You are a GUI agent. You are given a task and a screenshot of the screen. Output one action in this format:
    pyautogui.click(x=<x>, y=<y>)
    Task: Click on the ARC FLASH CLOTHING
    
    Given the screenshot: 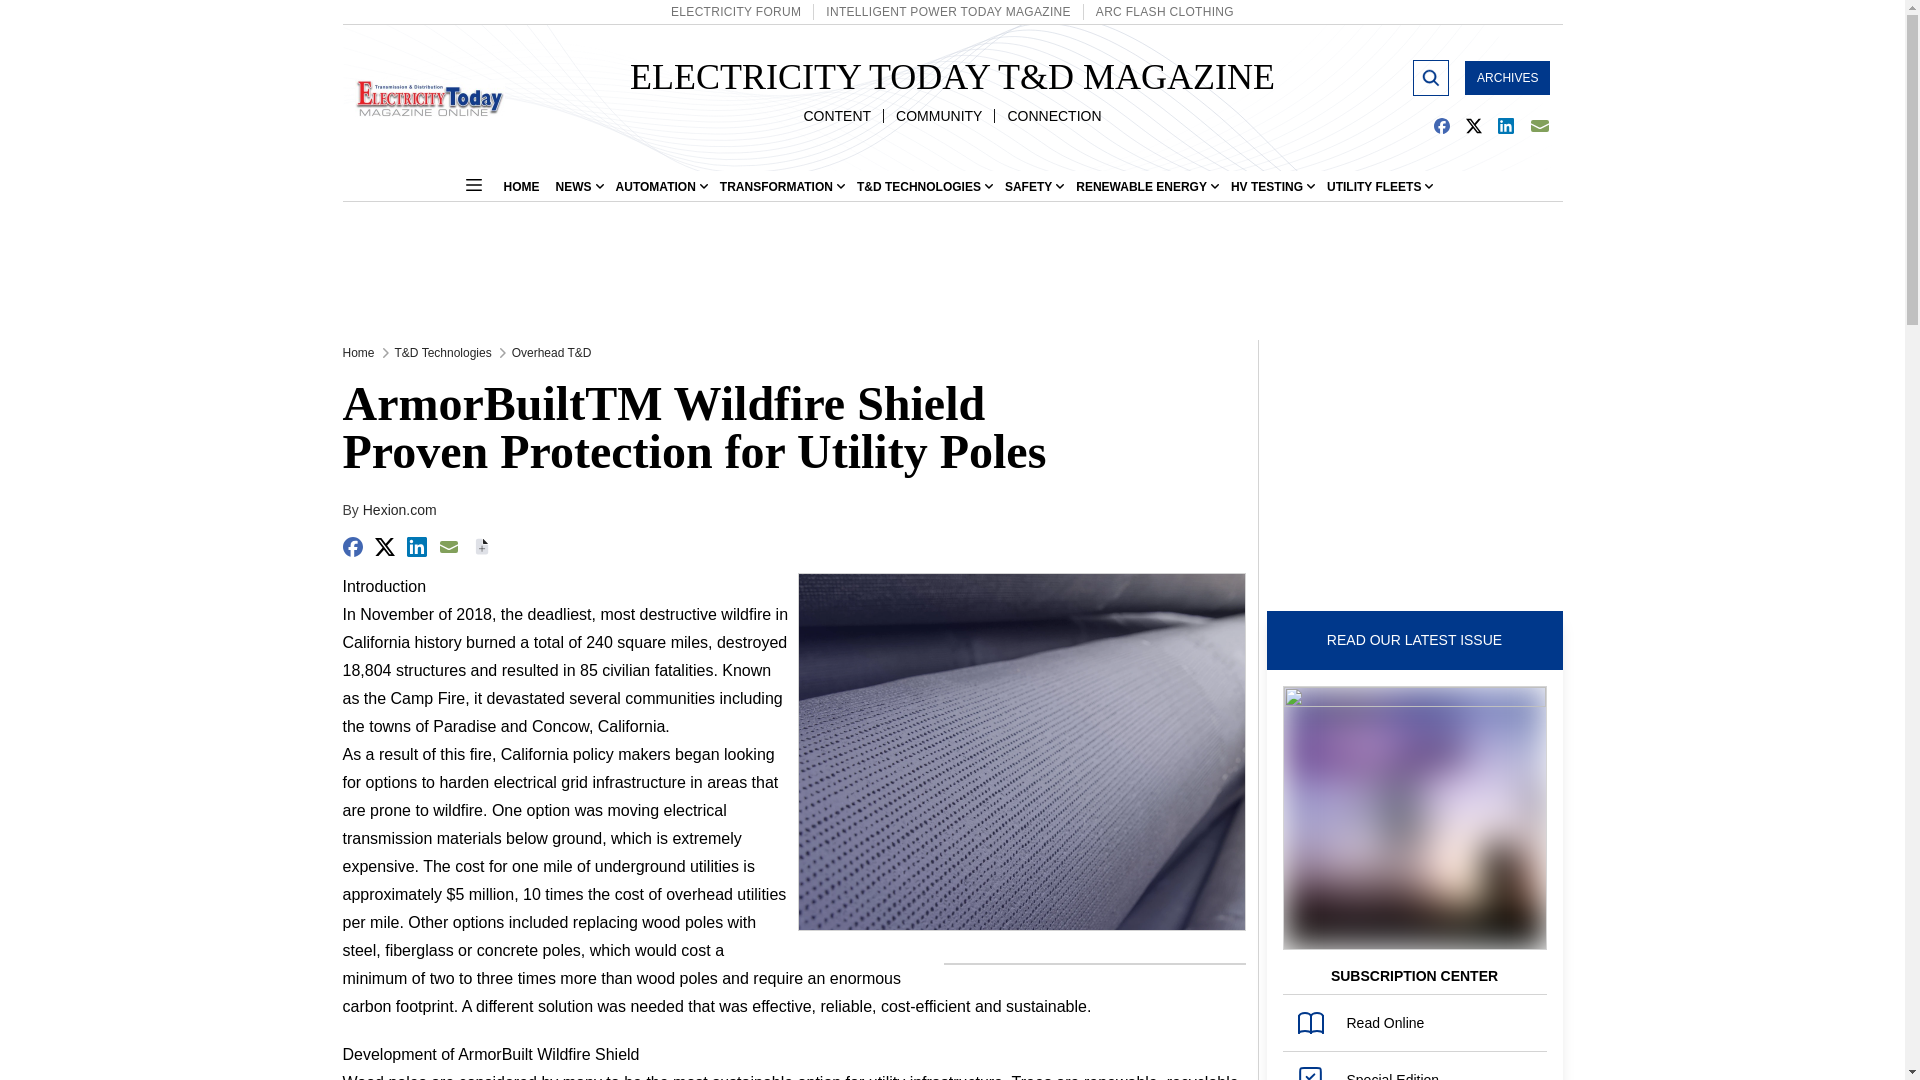 What is the action you would take?
    pyautogui.click(x=1164, y=12)
    